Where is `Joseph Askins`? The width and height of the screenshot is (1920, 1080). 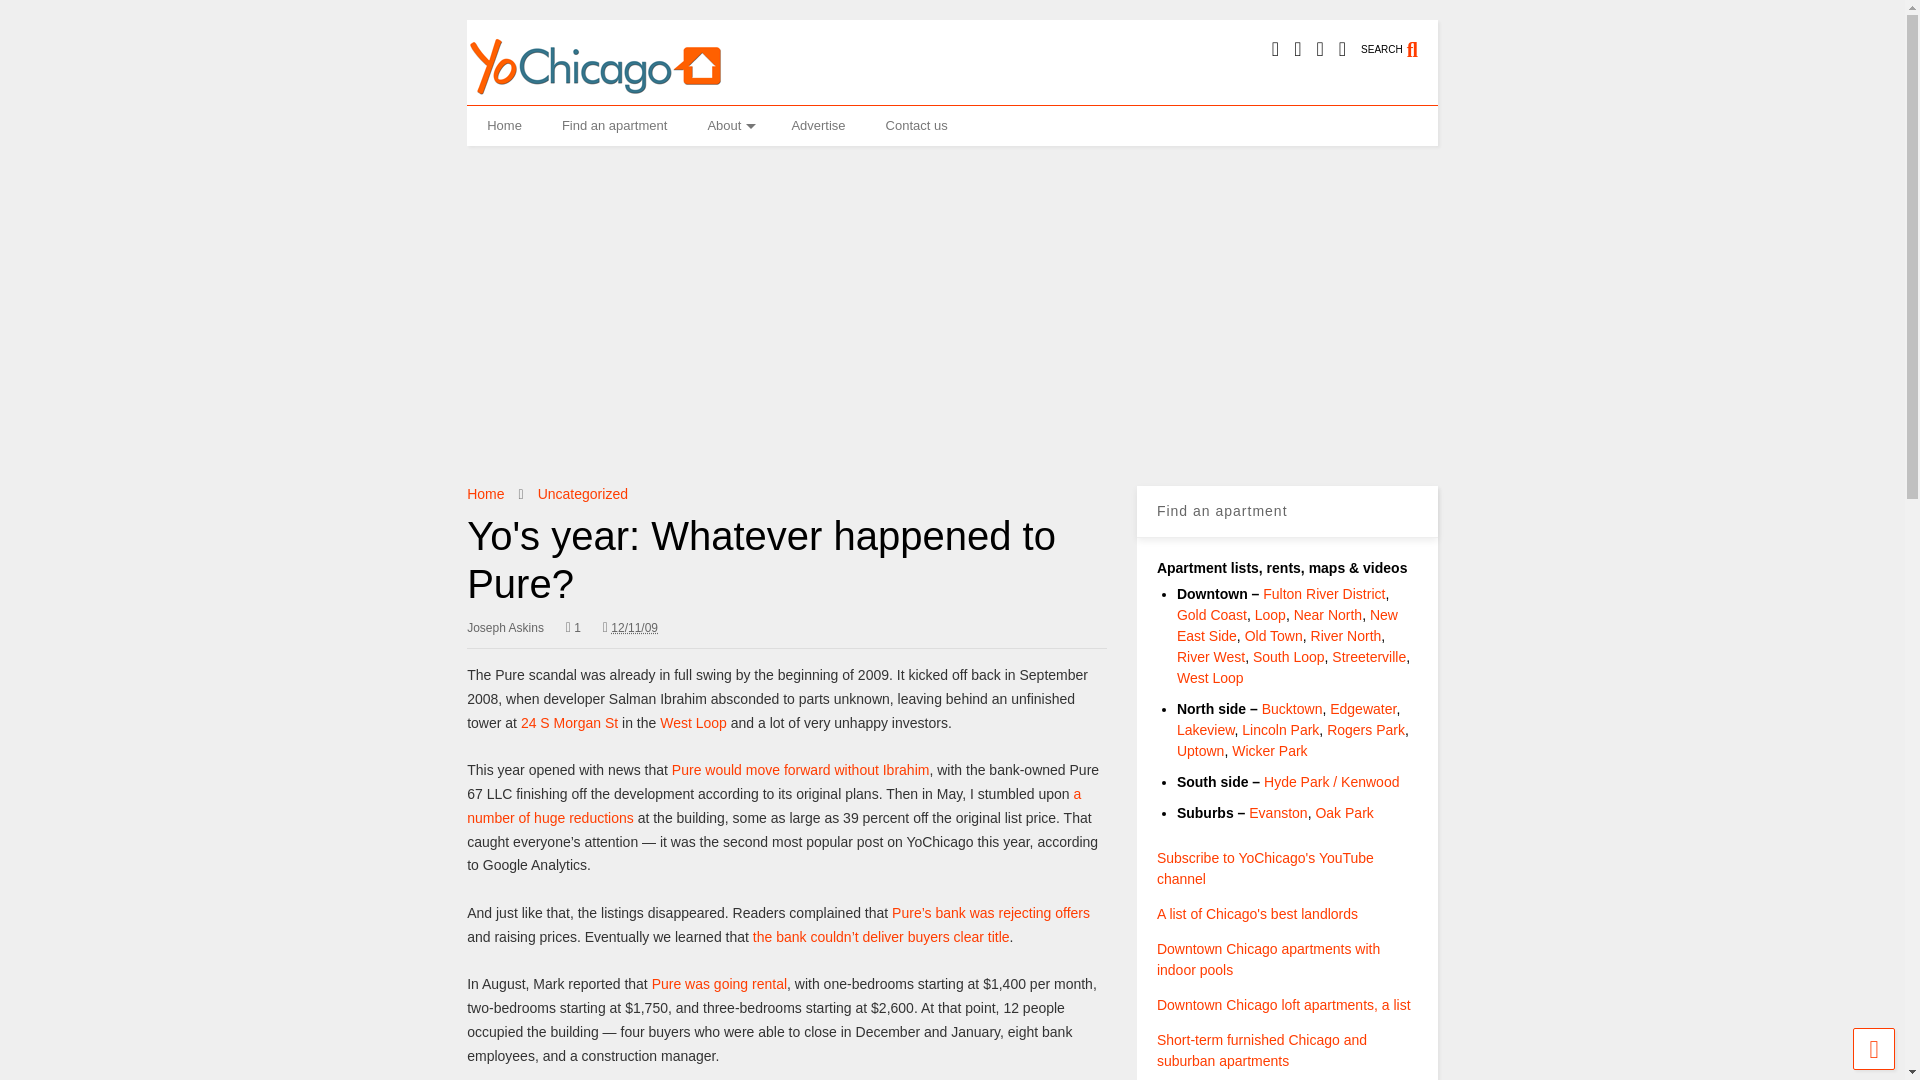 Joseph Askins is located at coordinates (504, 628).